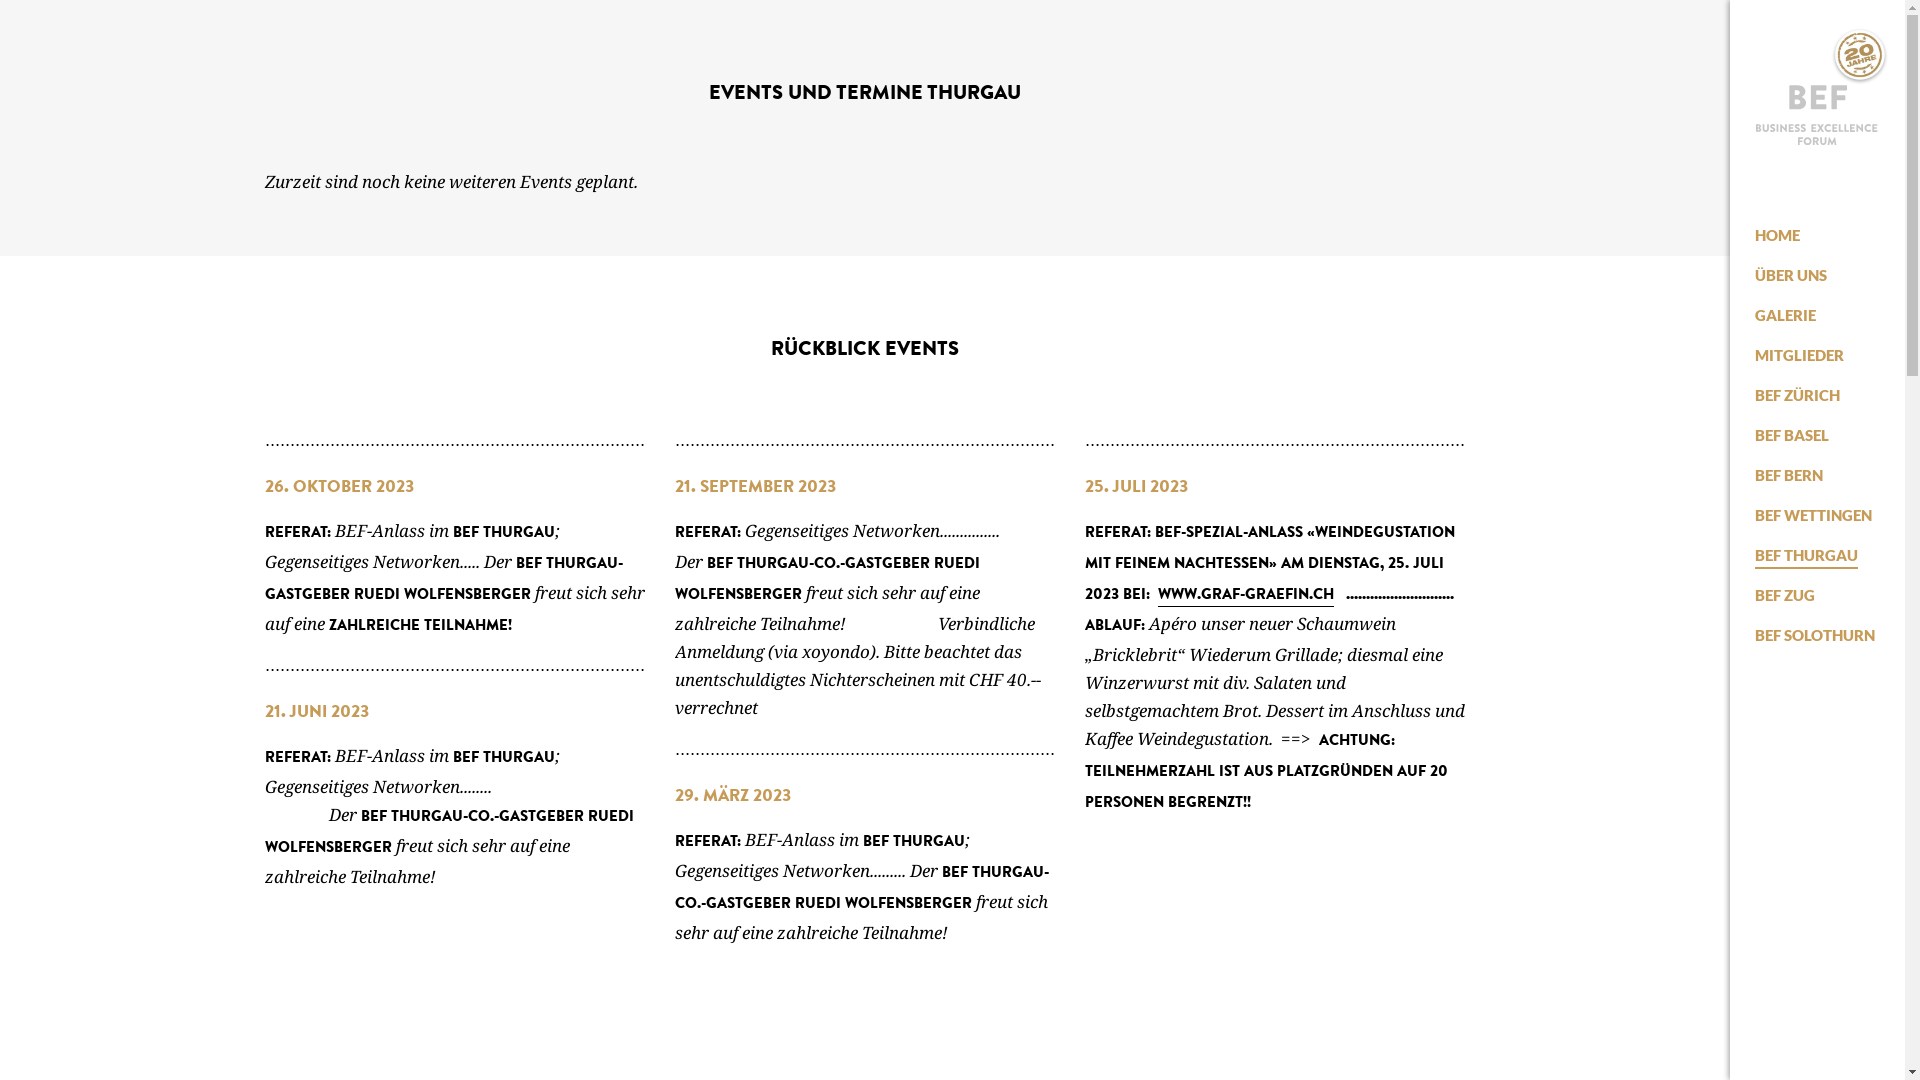 The width and height of the screenshot is (1920, 1080). What do you see at coordinates (1246, 596) in the screenshot?
I see `WWW.GRAF-GRAEFIN.CH` at bounding box center [1246, 596].